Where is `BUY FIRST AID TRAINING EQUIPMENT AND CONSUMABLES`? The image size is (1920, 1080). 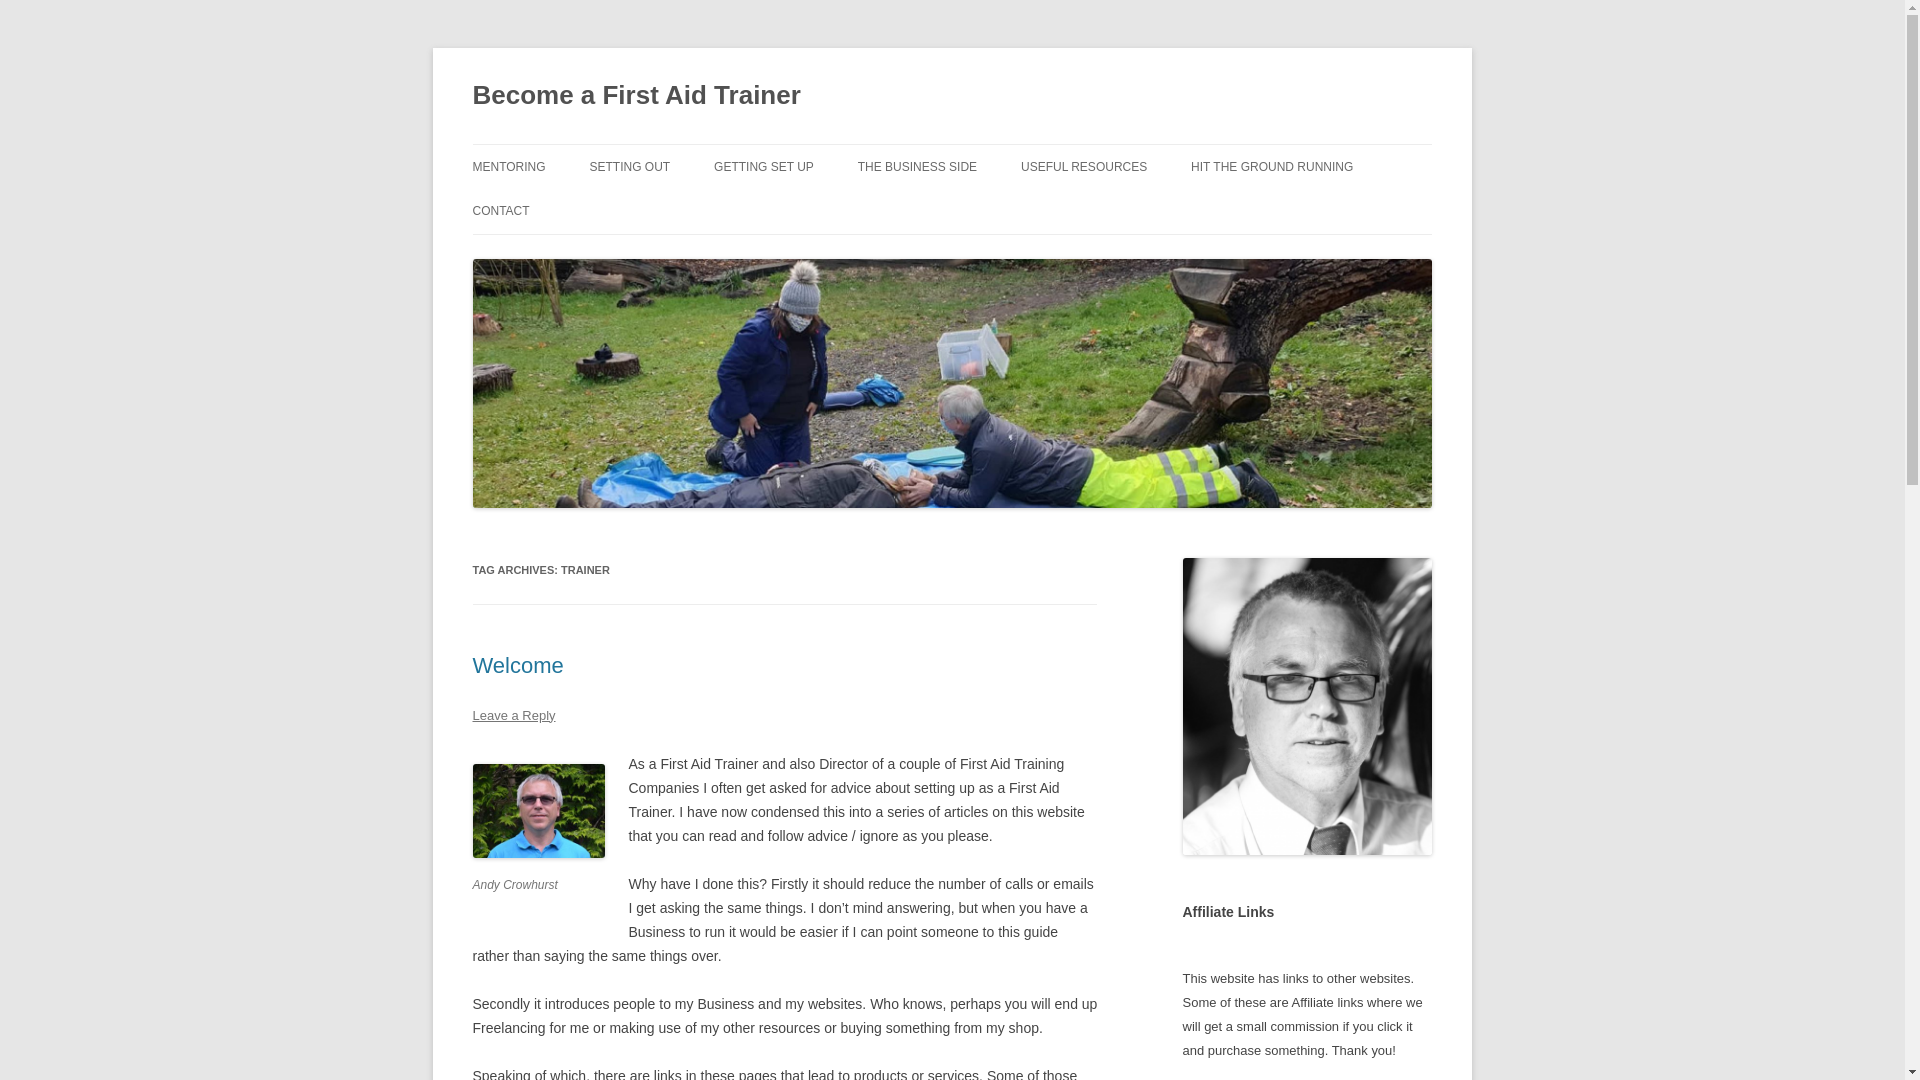
BUY FIRST AID TRAINING EQUIPMENT AND CONSUMABLES is located at coordinates (1121, 221).